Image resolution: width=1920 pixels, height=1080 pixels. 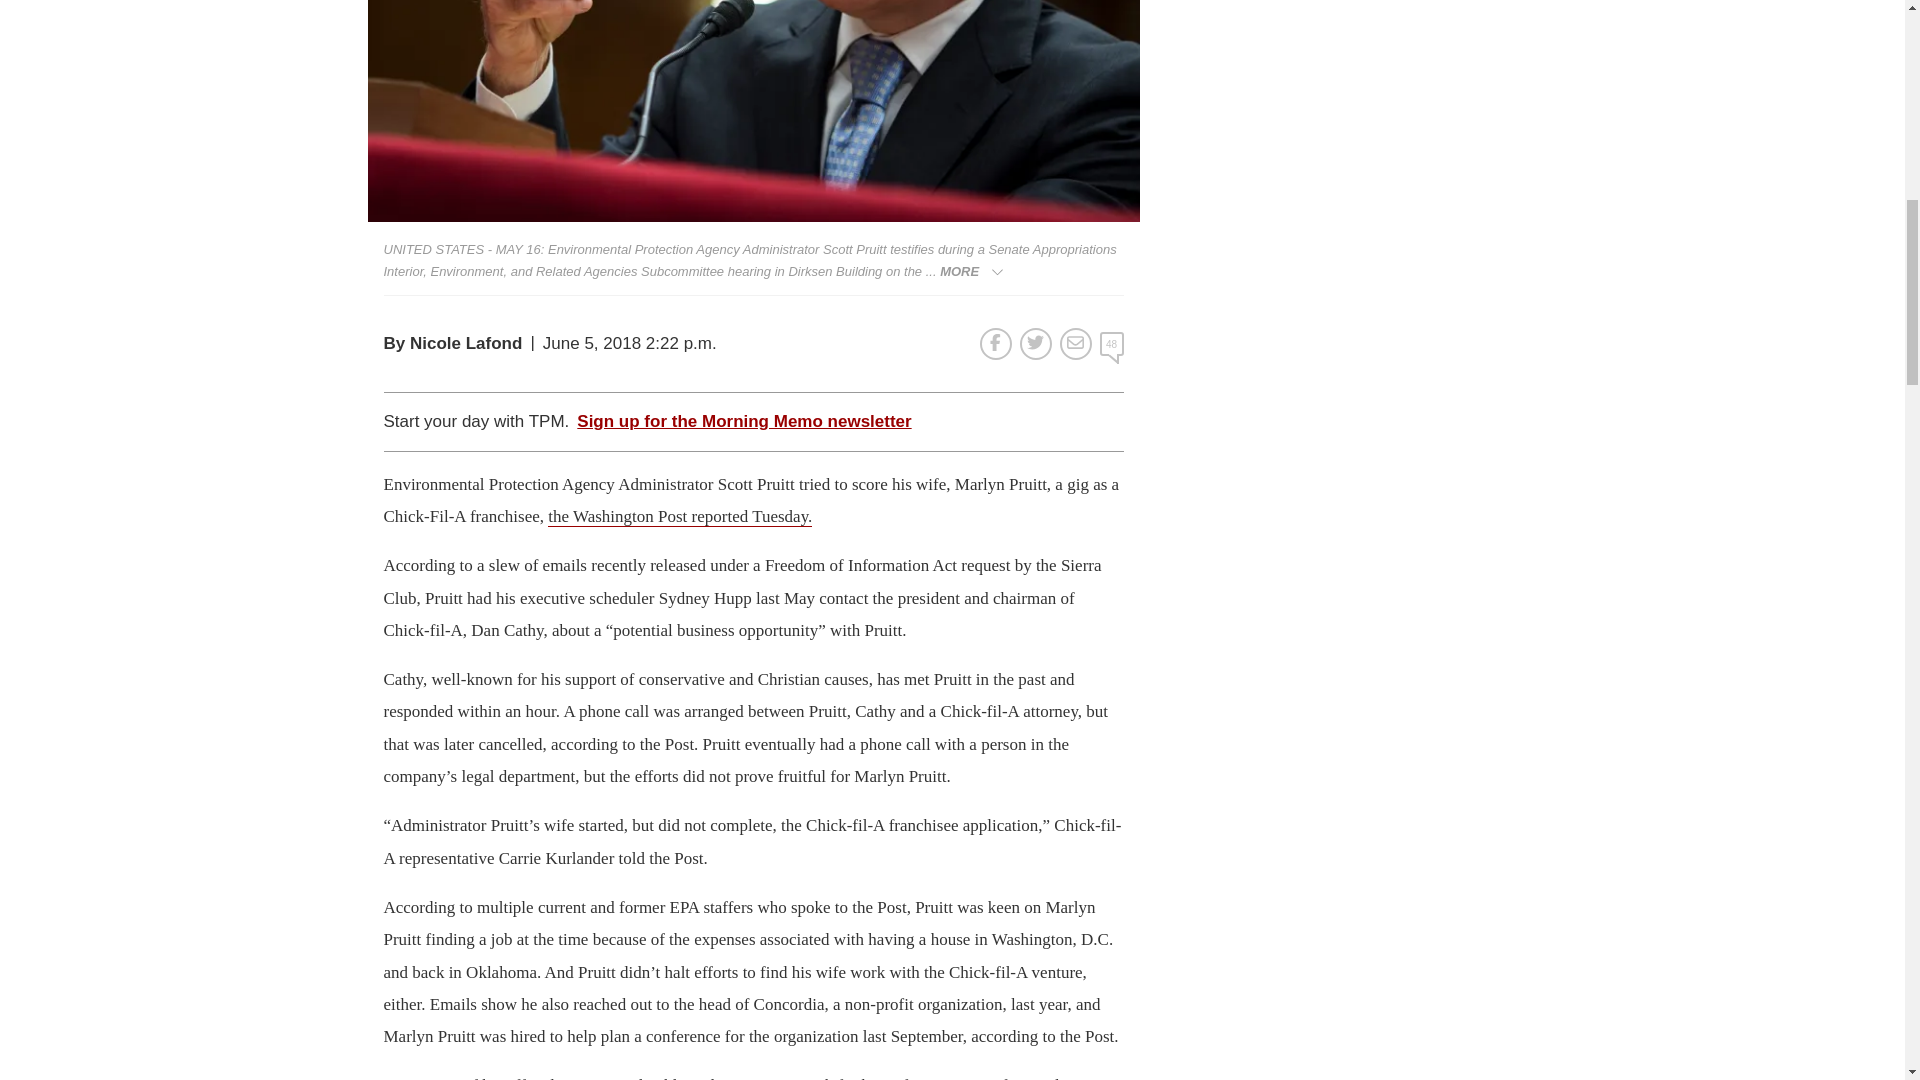 What do you see at coordinates (1112, 344) in the screenshot?
I see `48` at bounding box center [1112, 344].